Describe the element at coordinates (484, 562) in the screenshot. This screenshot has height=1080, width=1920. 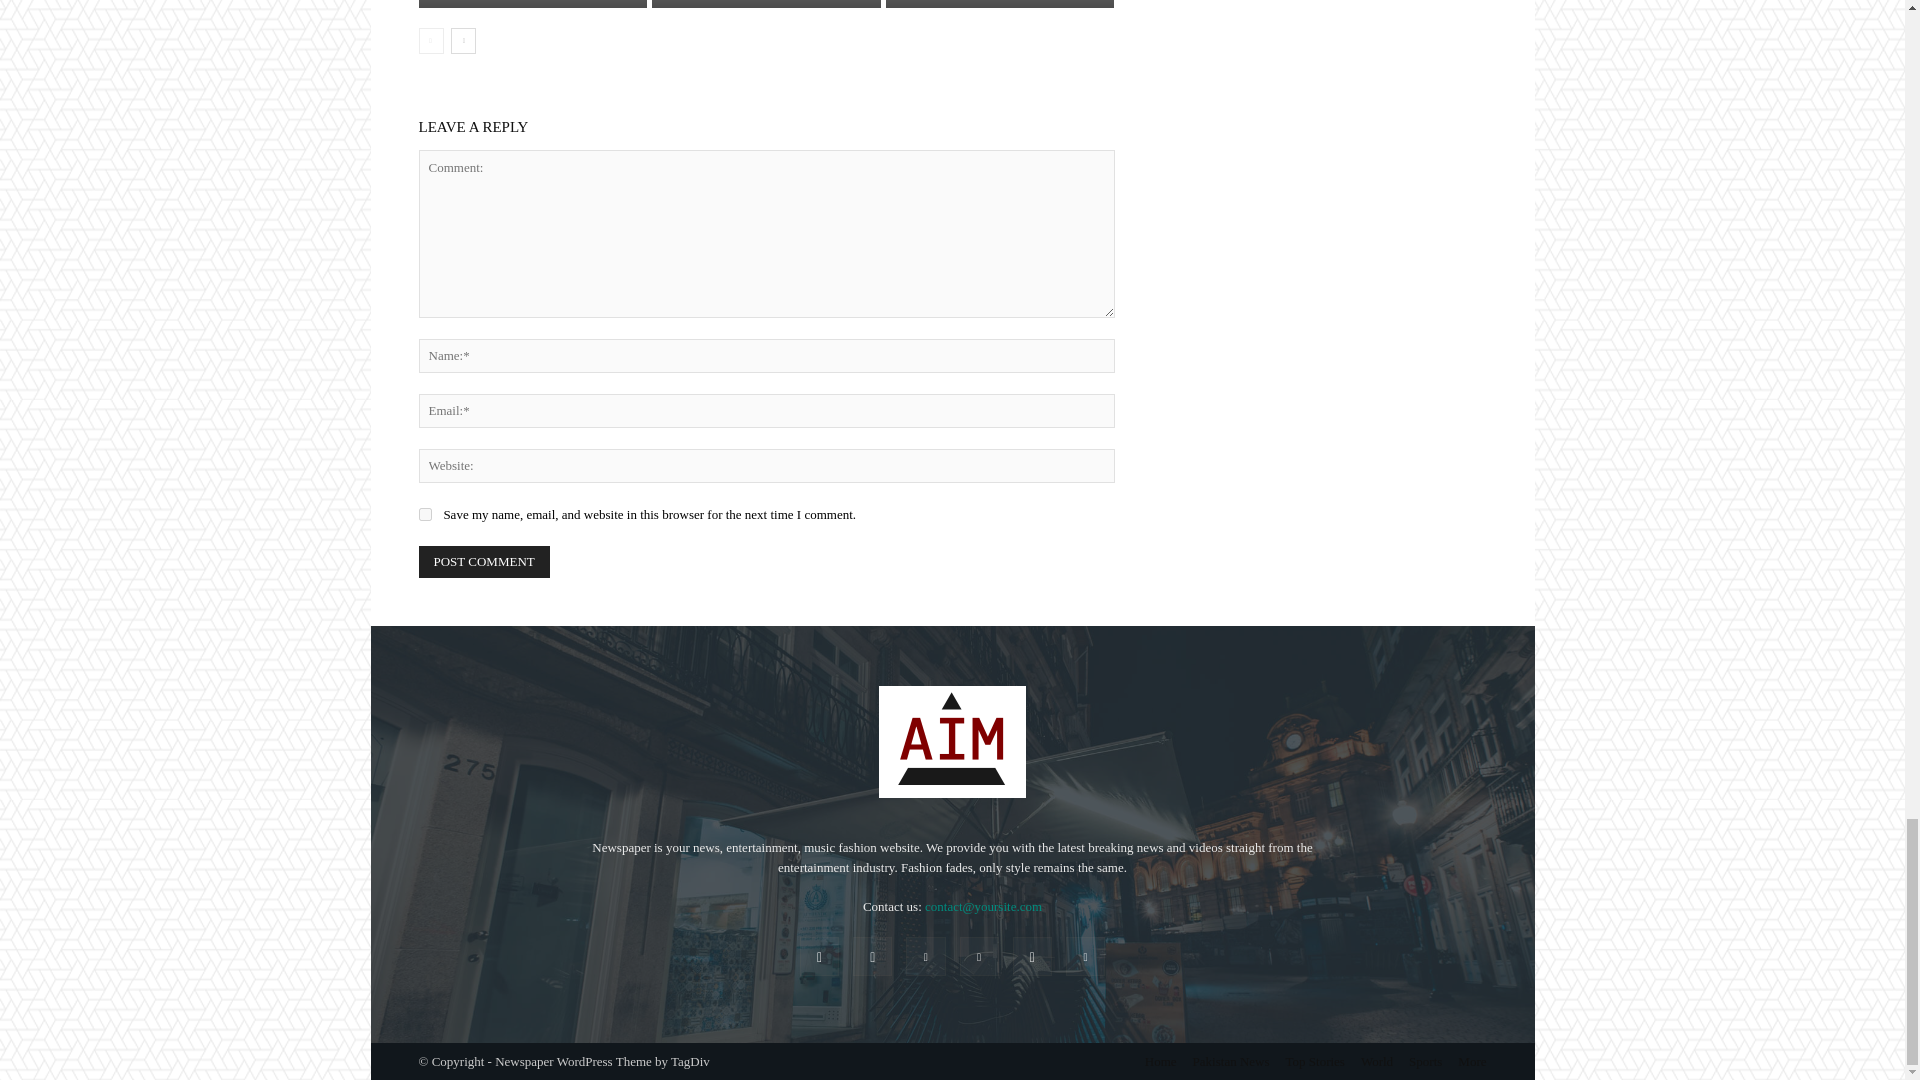
I see `Post Comment` at that location.